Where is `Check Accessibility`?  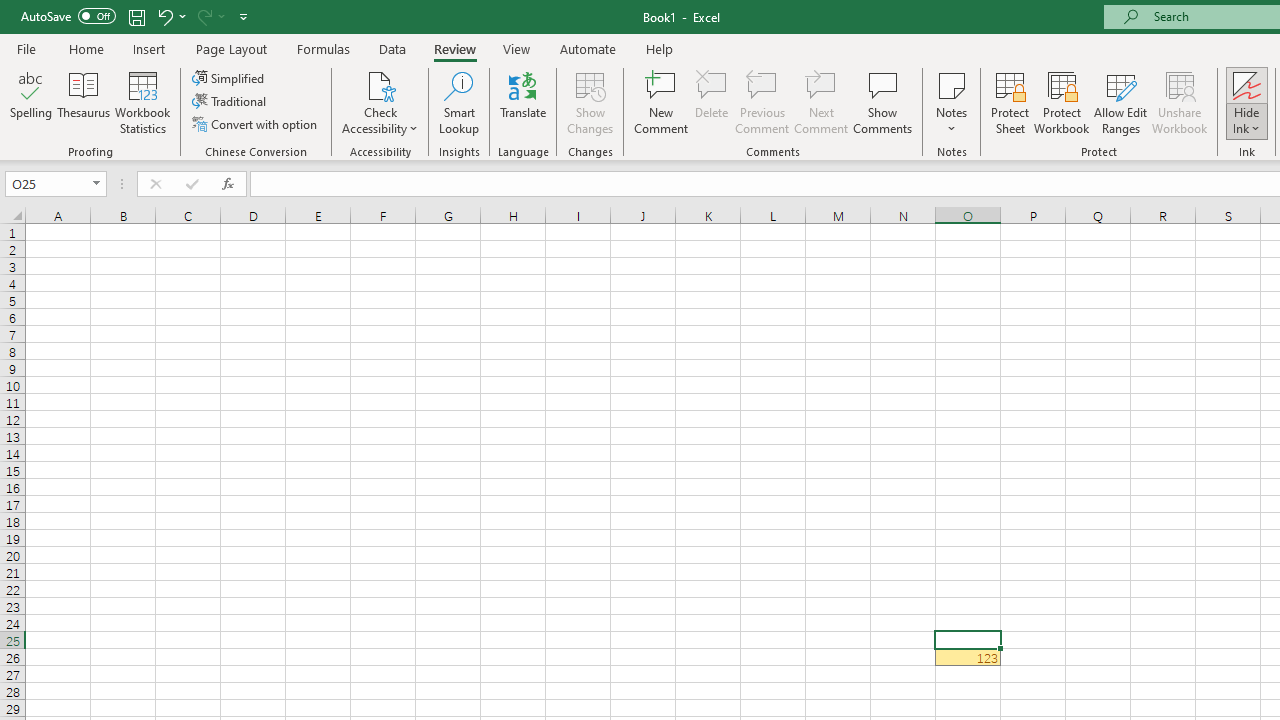
Check Accessibility is located at coordinates (380, 84).